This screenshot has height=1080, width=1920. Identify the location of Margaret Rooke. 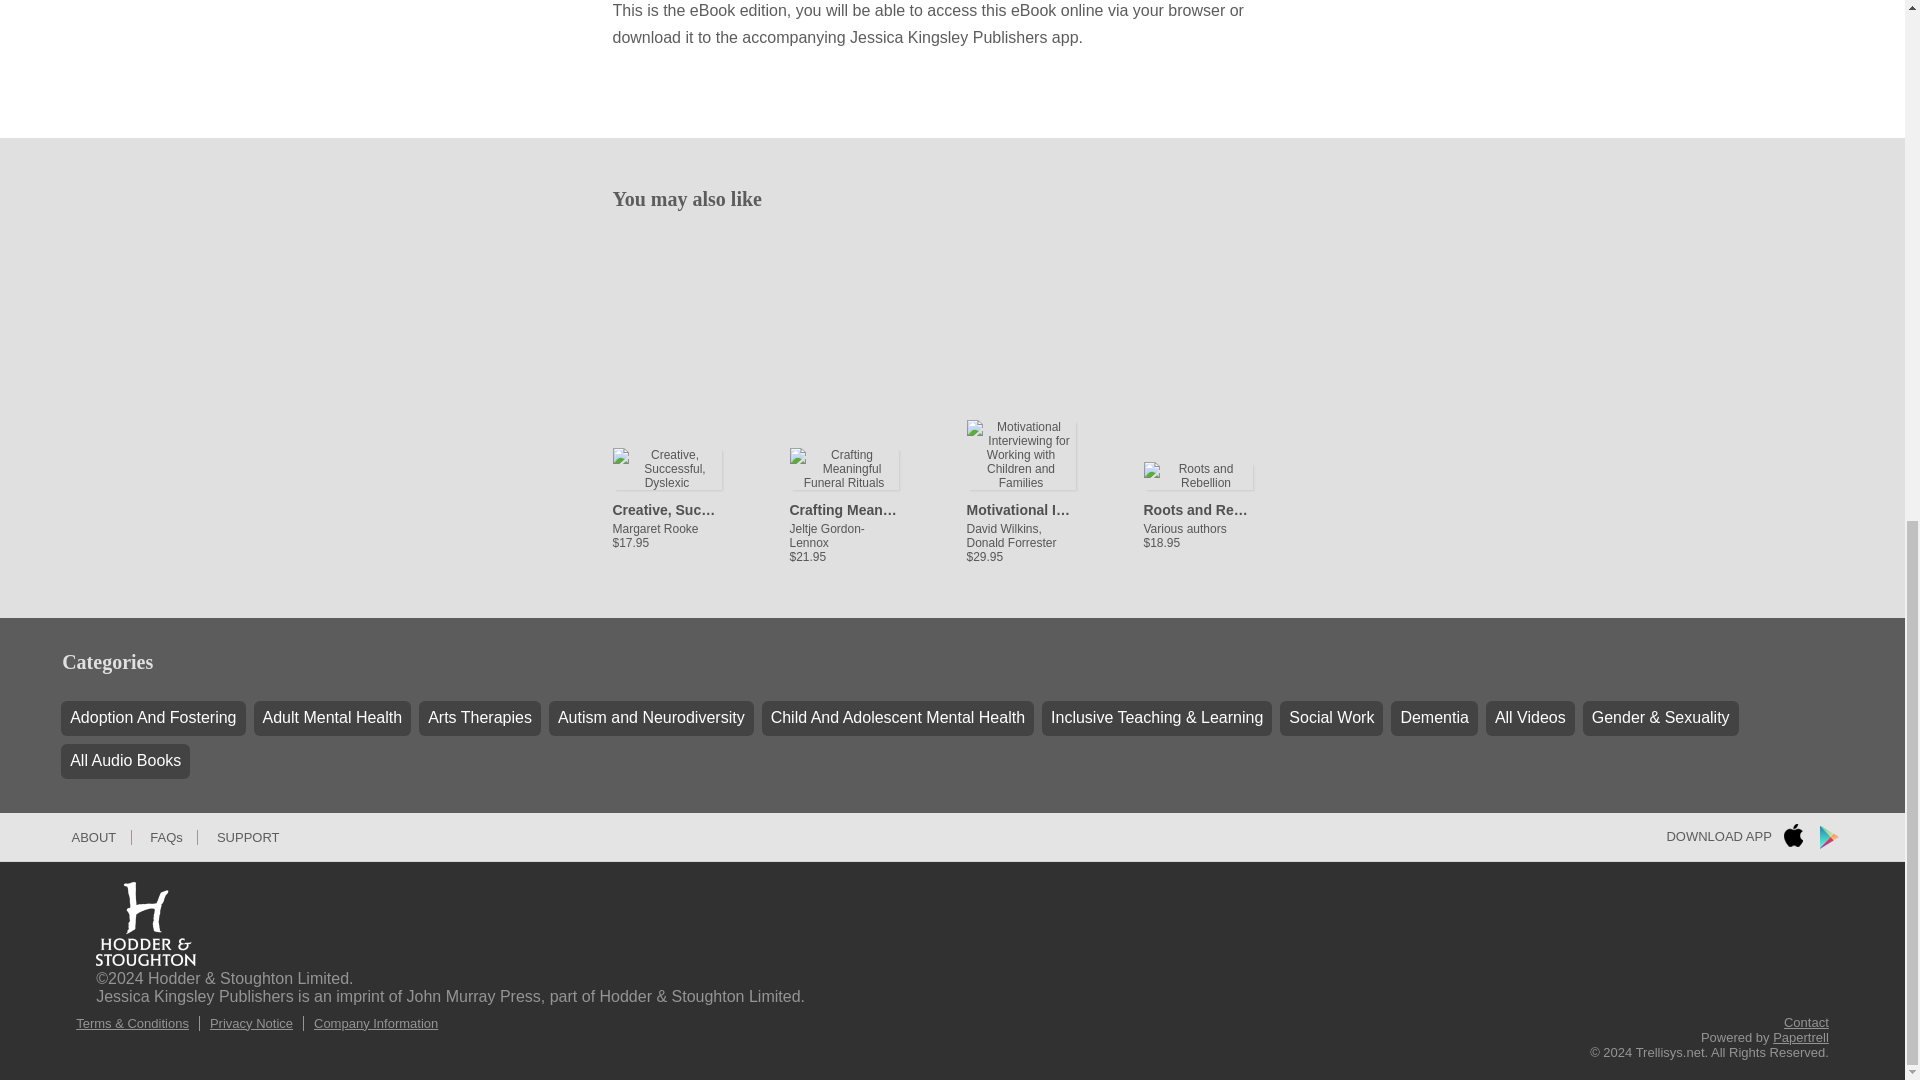
(666, 512).